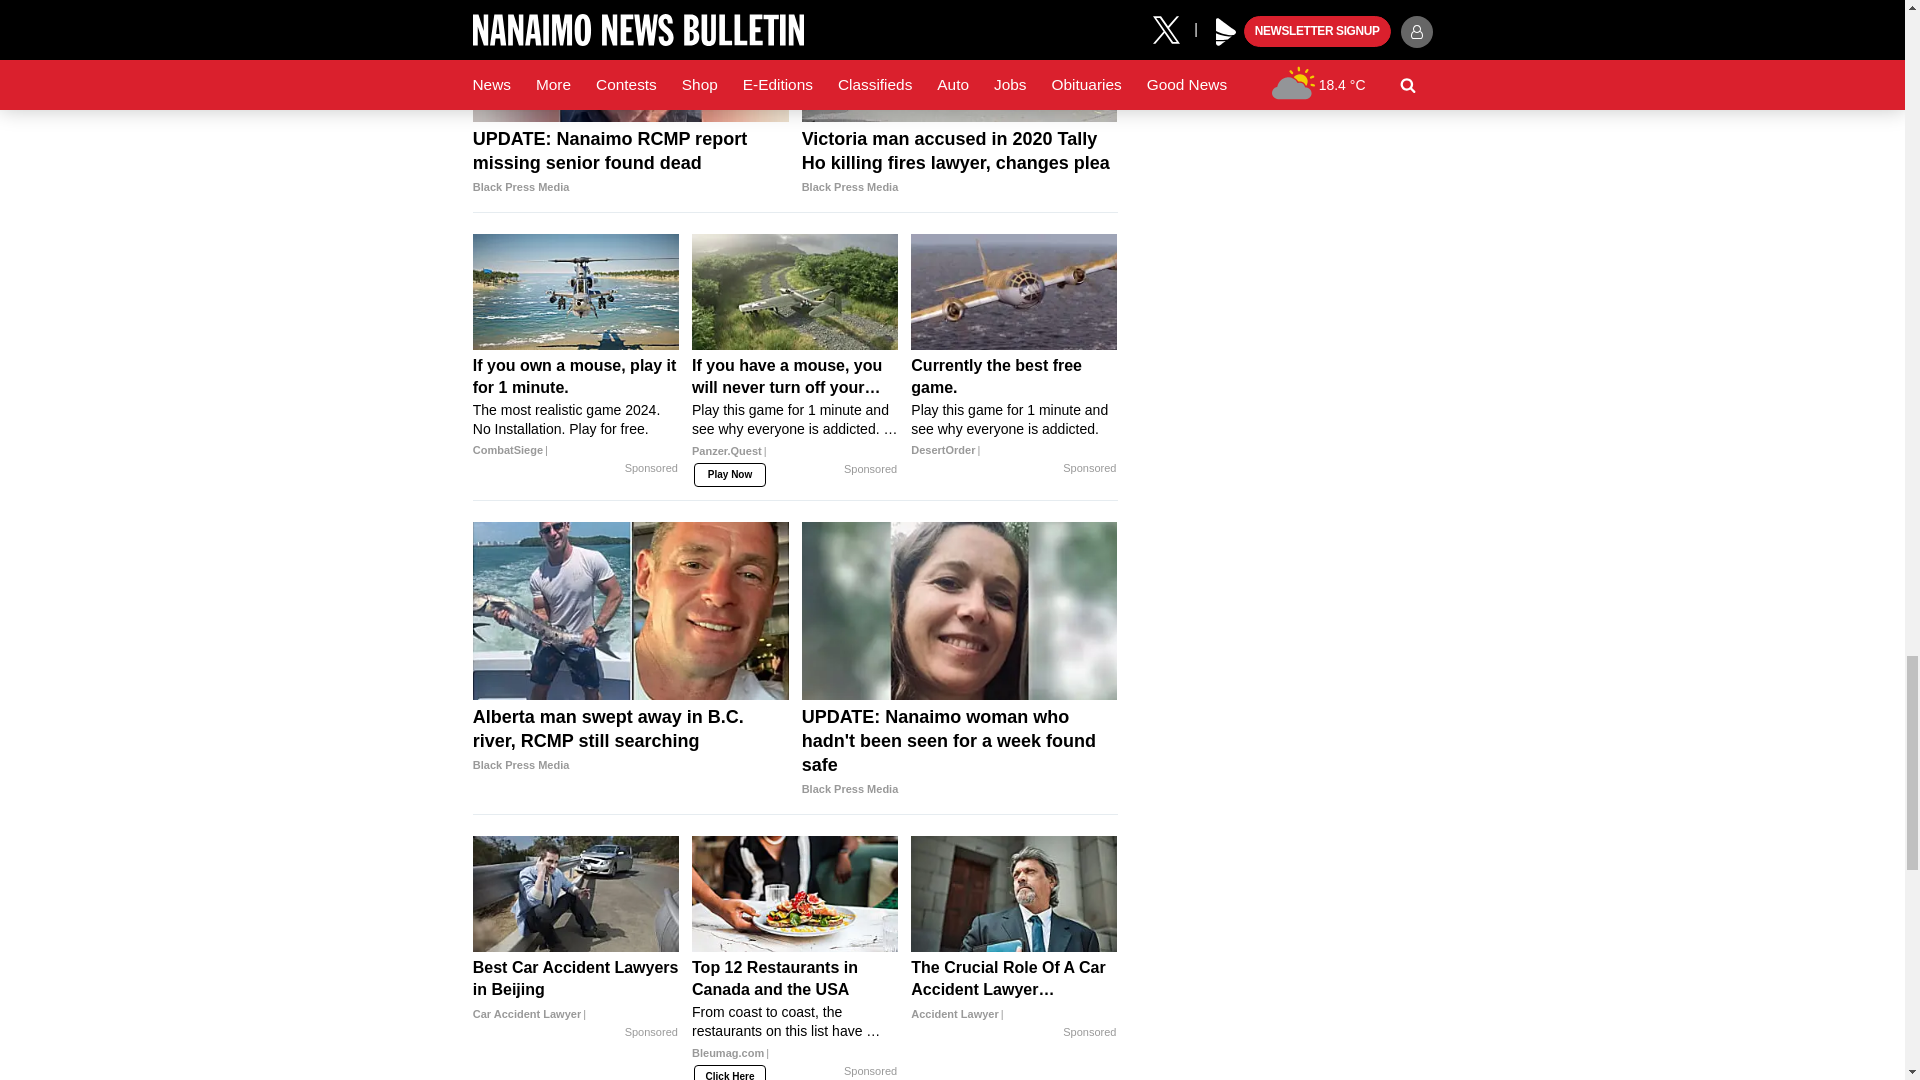  Describe the element at coordinates (576, 408) in the screenshot. I see `If you own a mouse, play it for 1 minute.` at that location.